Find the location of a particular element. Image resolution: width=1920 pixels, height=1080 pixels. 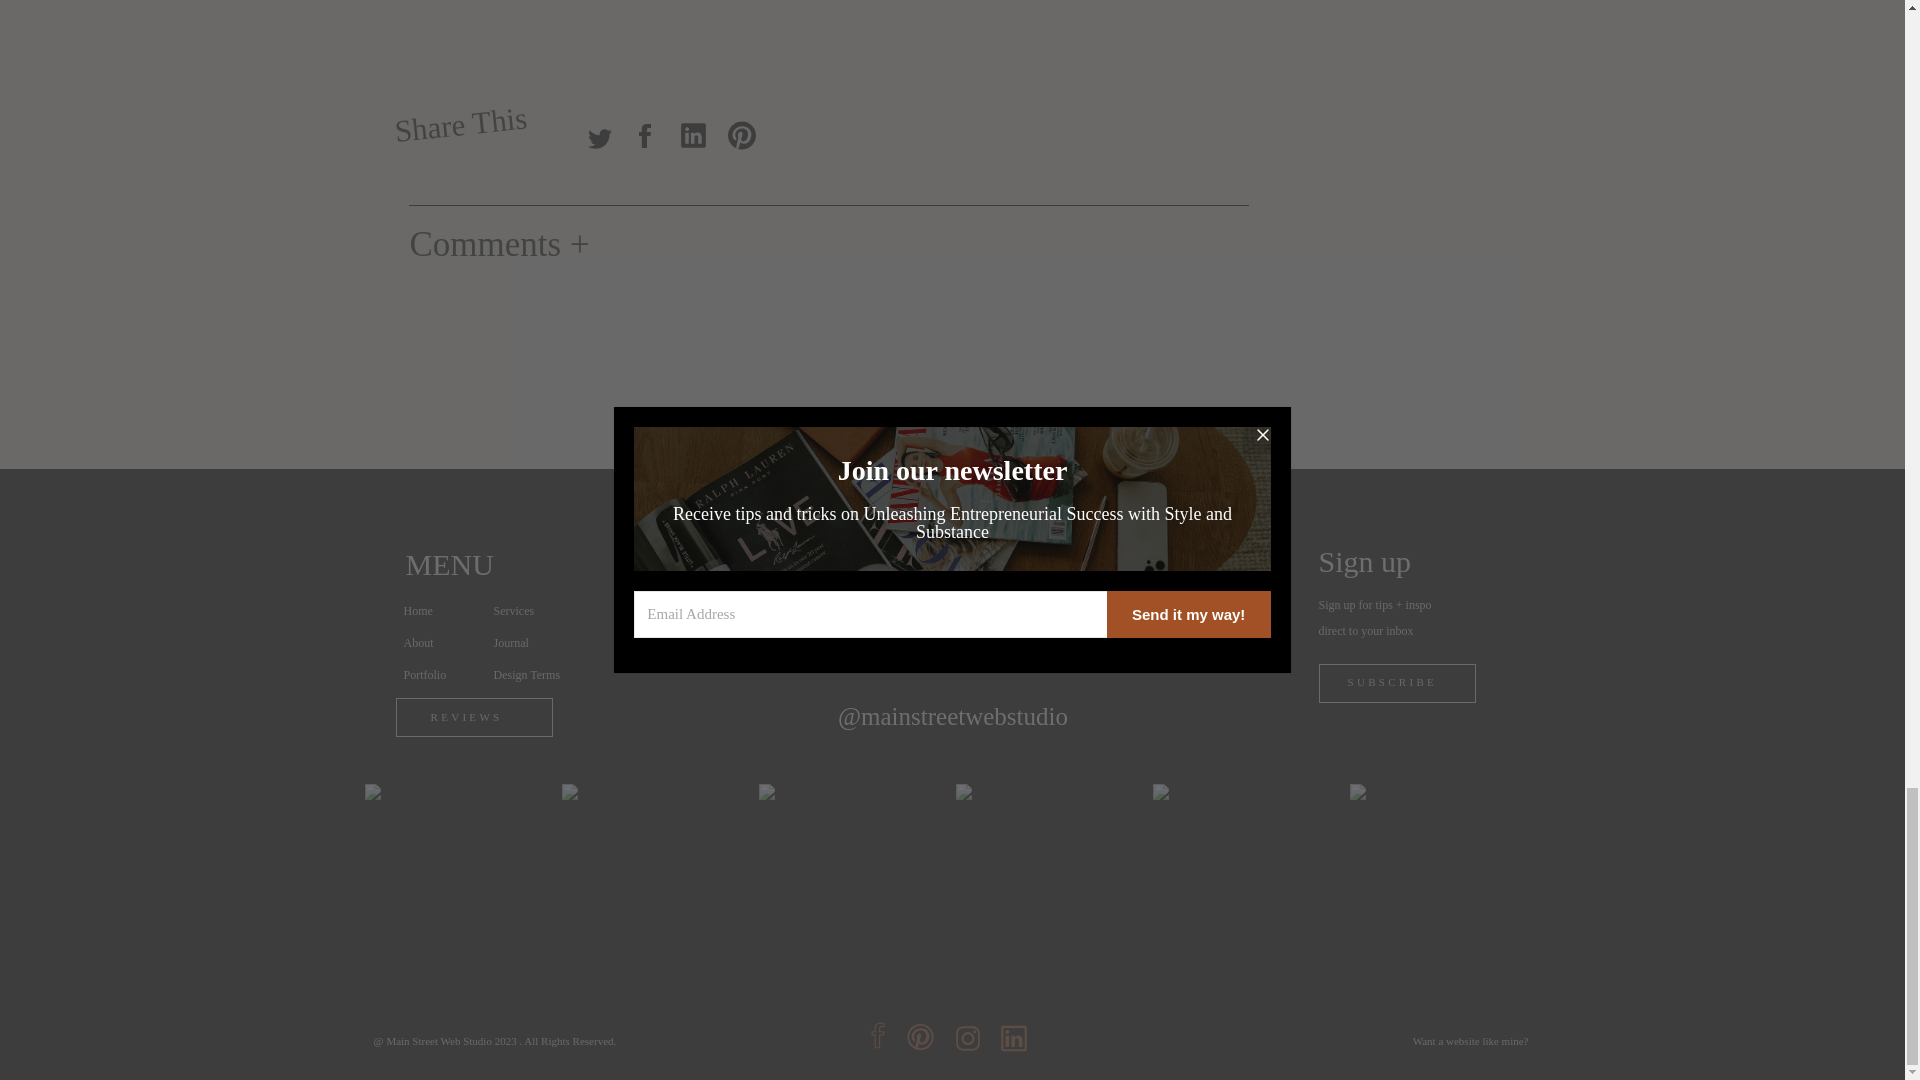

MENU is located at coordinates (534, 567).